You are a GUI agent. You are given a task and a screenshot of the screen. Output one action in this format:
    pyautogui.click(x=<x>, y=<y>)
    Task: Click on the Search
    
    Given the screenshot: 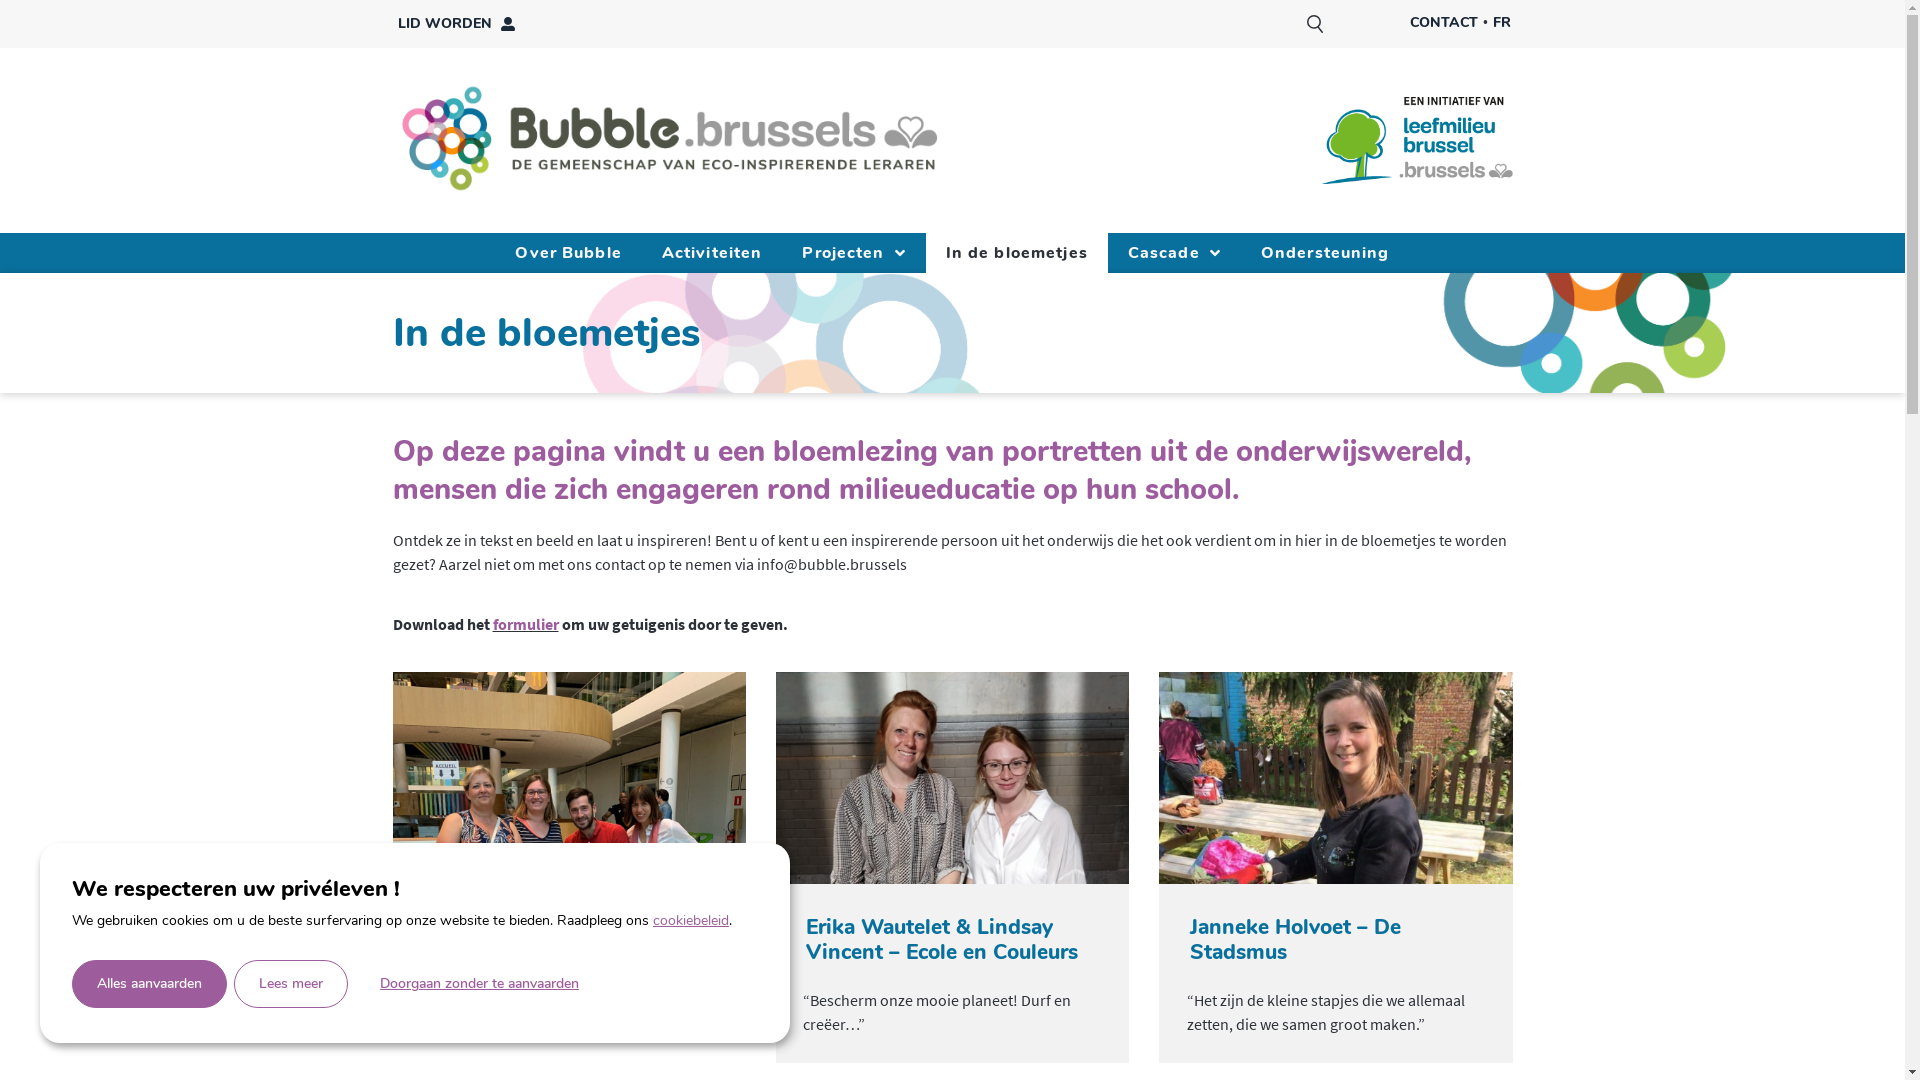 What is the action you would take?
    pyautogui.click(x=1316, y=24)
    